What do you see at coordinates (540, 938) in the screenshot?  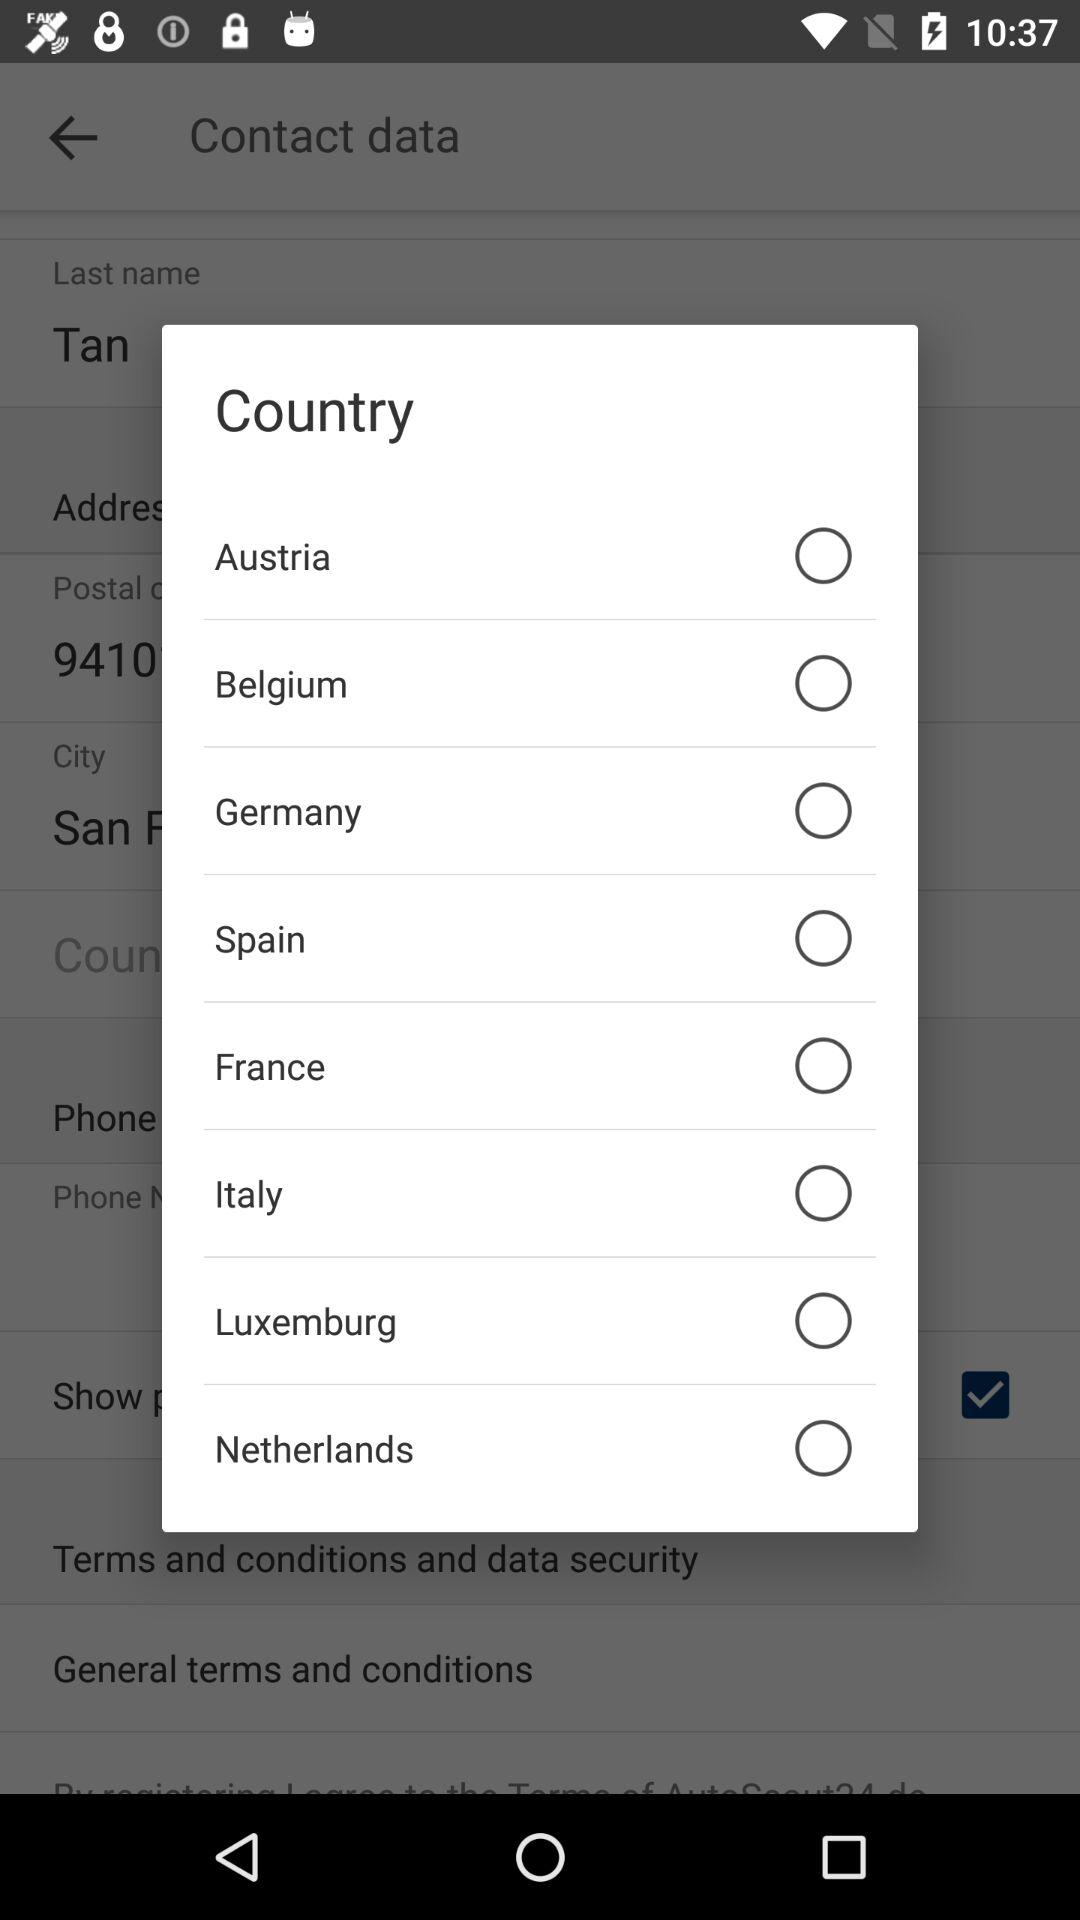 I see `click the spain item` at bounding box center [540, 938].